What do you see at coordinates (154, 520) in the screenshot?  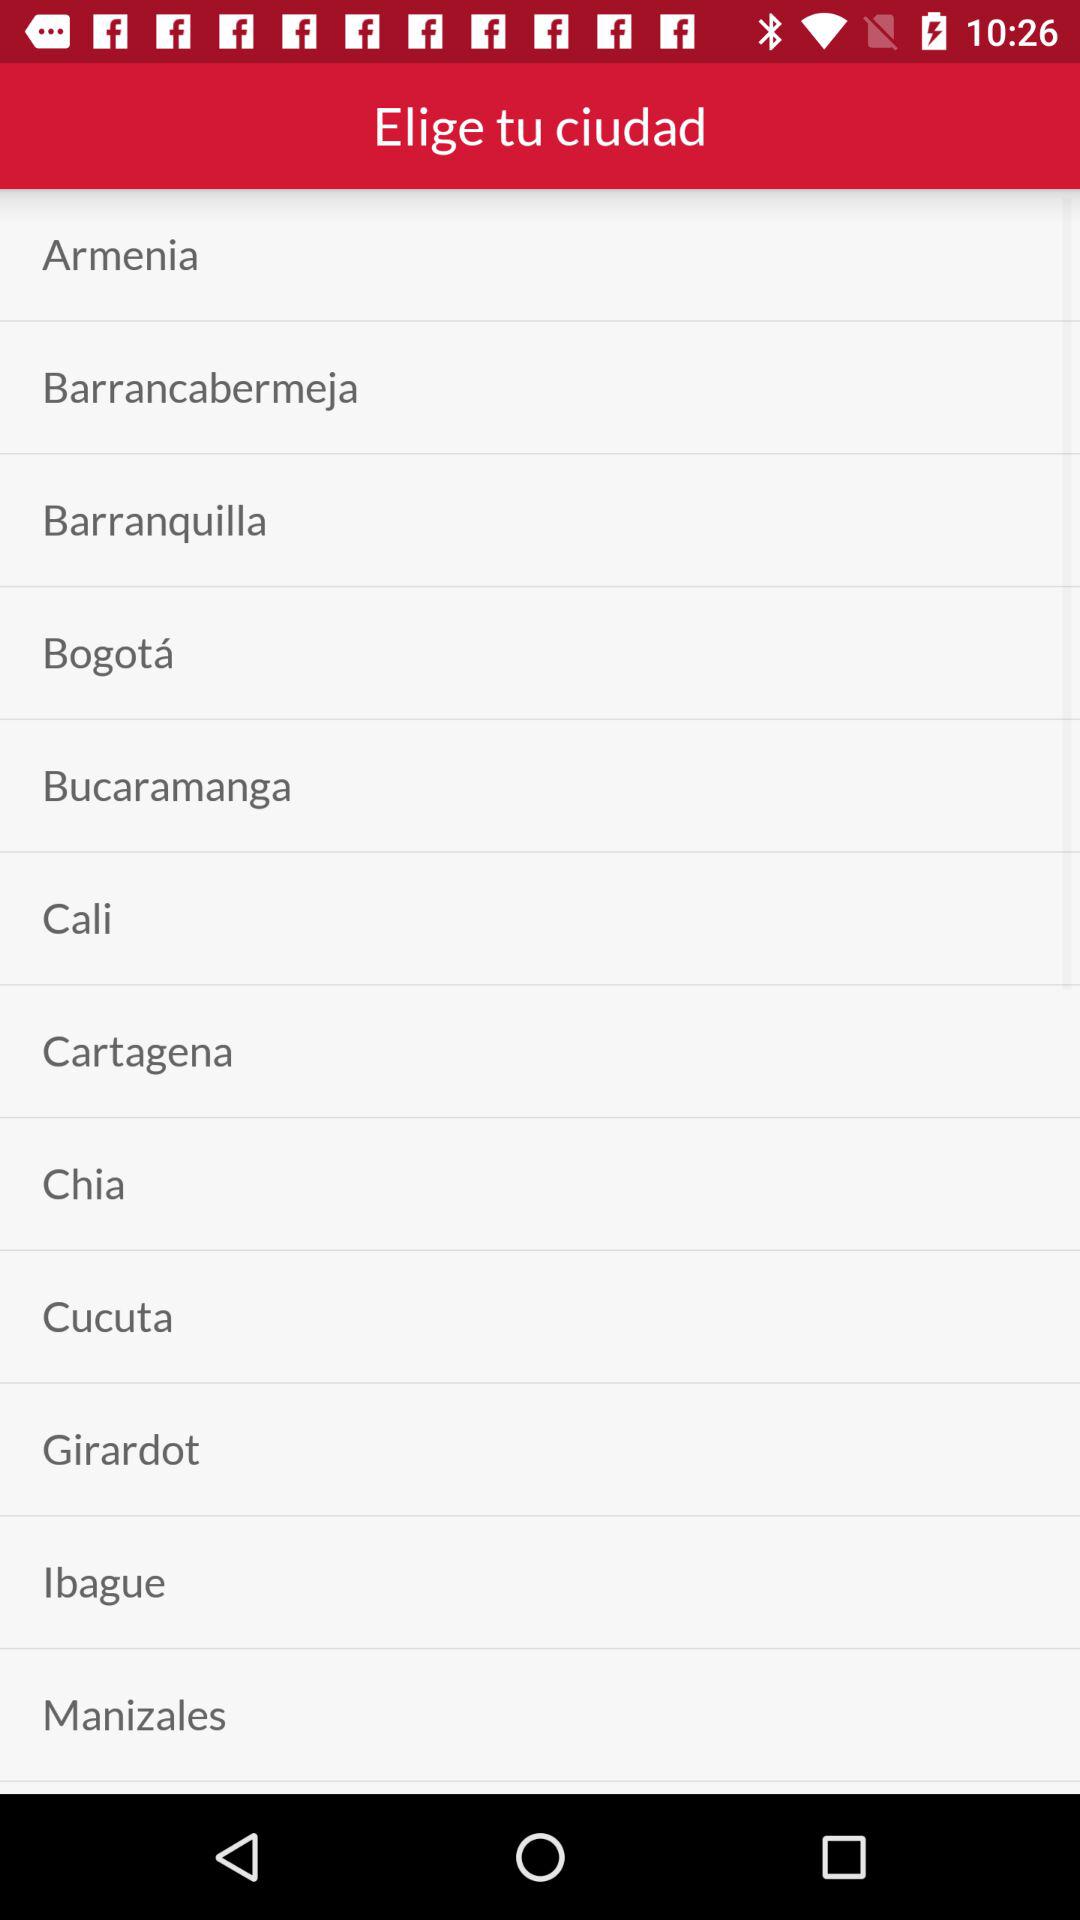 I see `jump until the barranquilla app` at bounding box center [154, 520].